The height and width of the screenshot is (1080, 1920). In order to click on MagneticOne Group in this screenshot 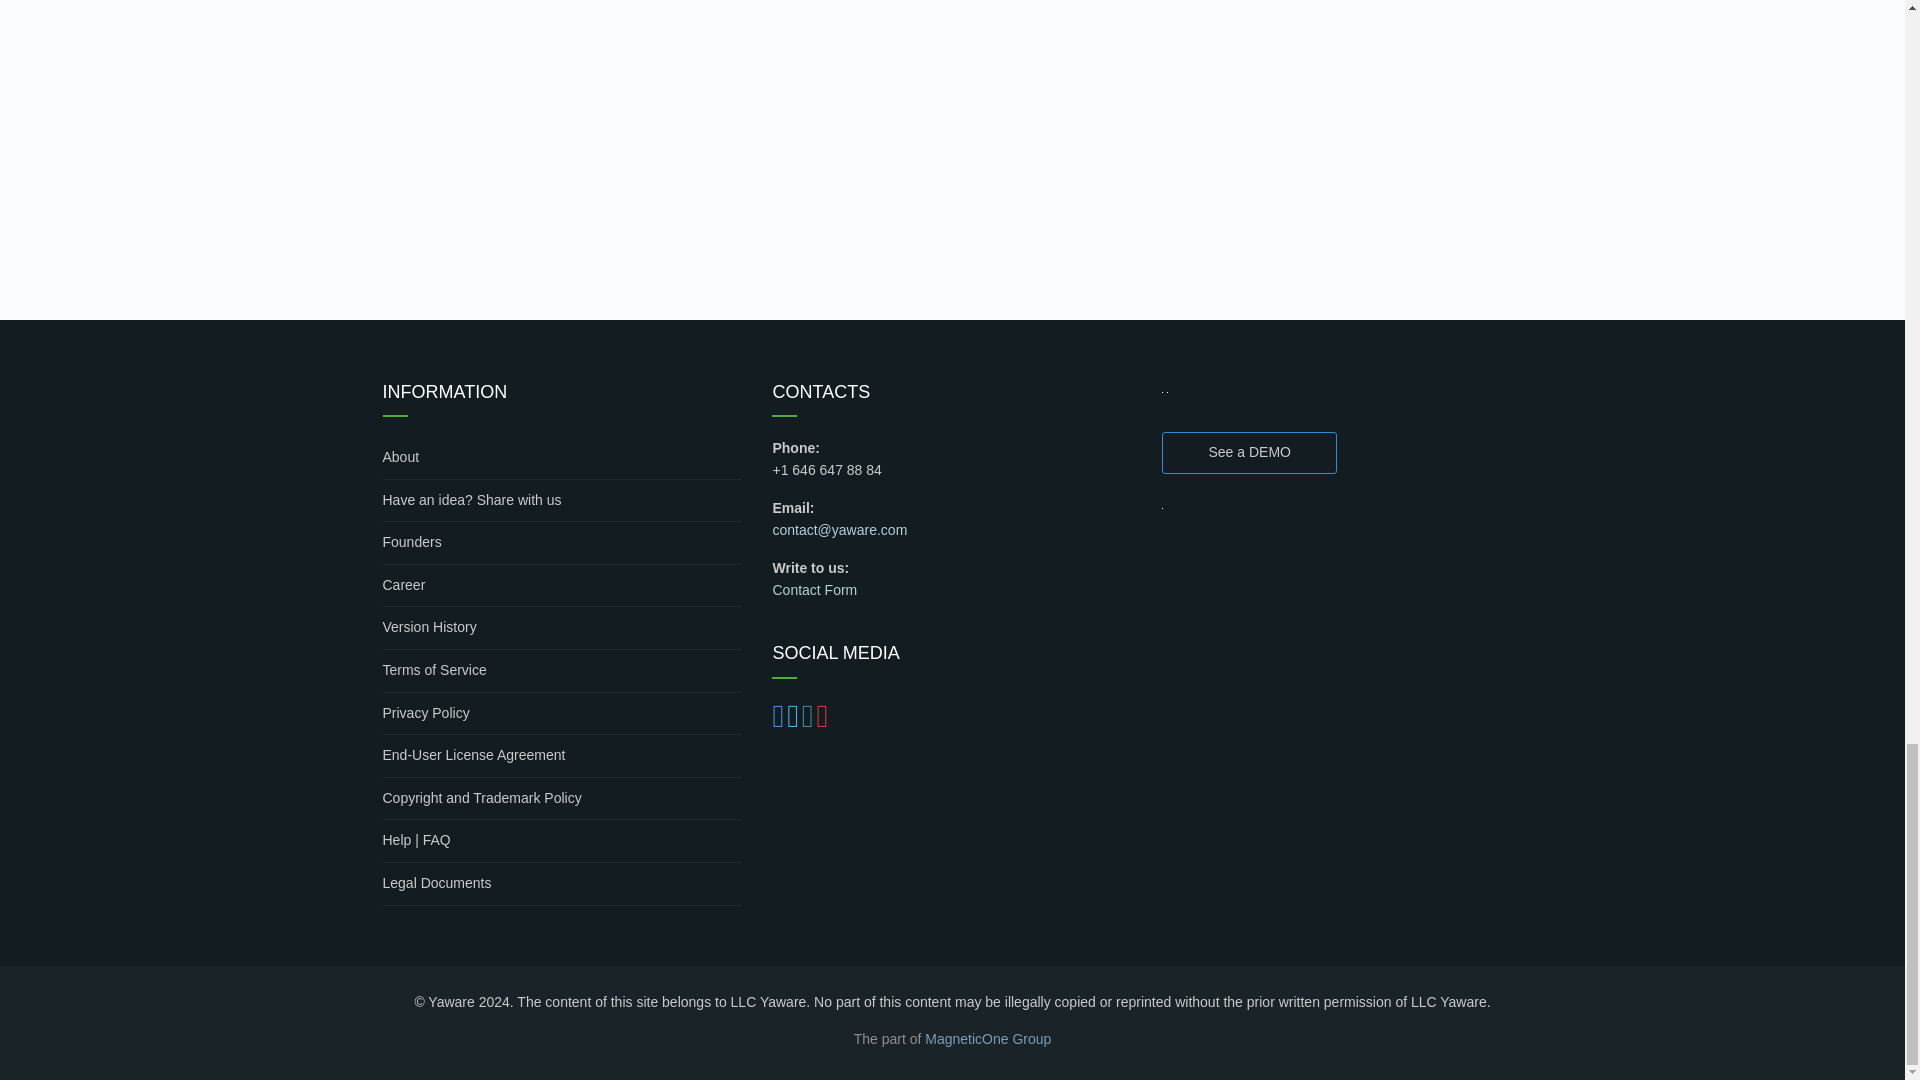, I will do `click(988, 1038)`.